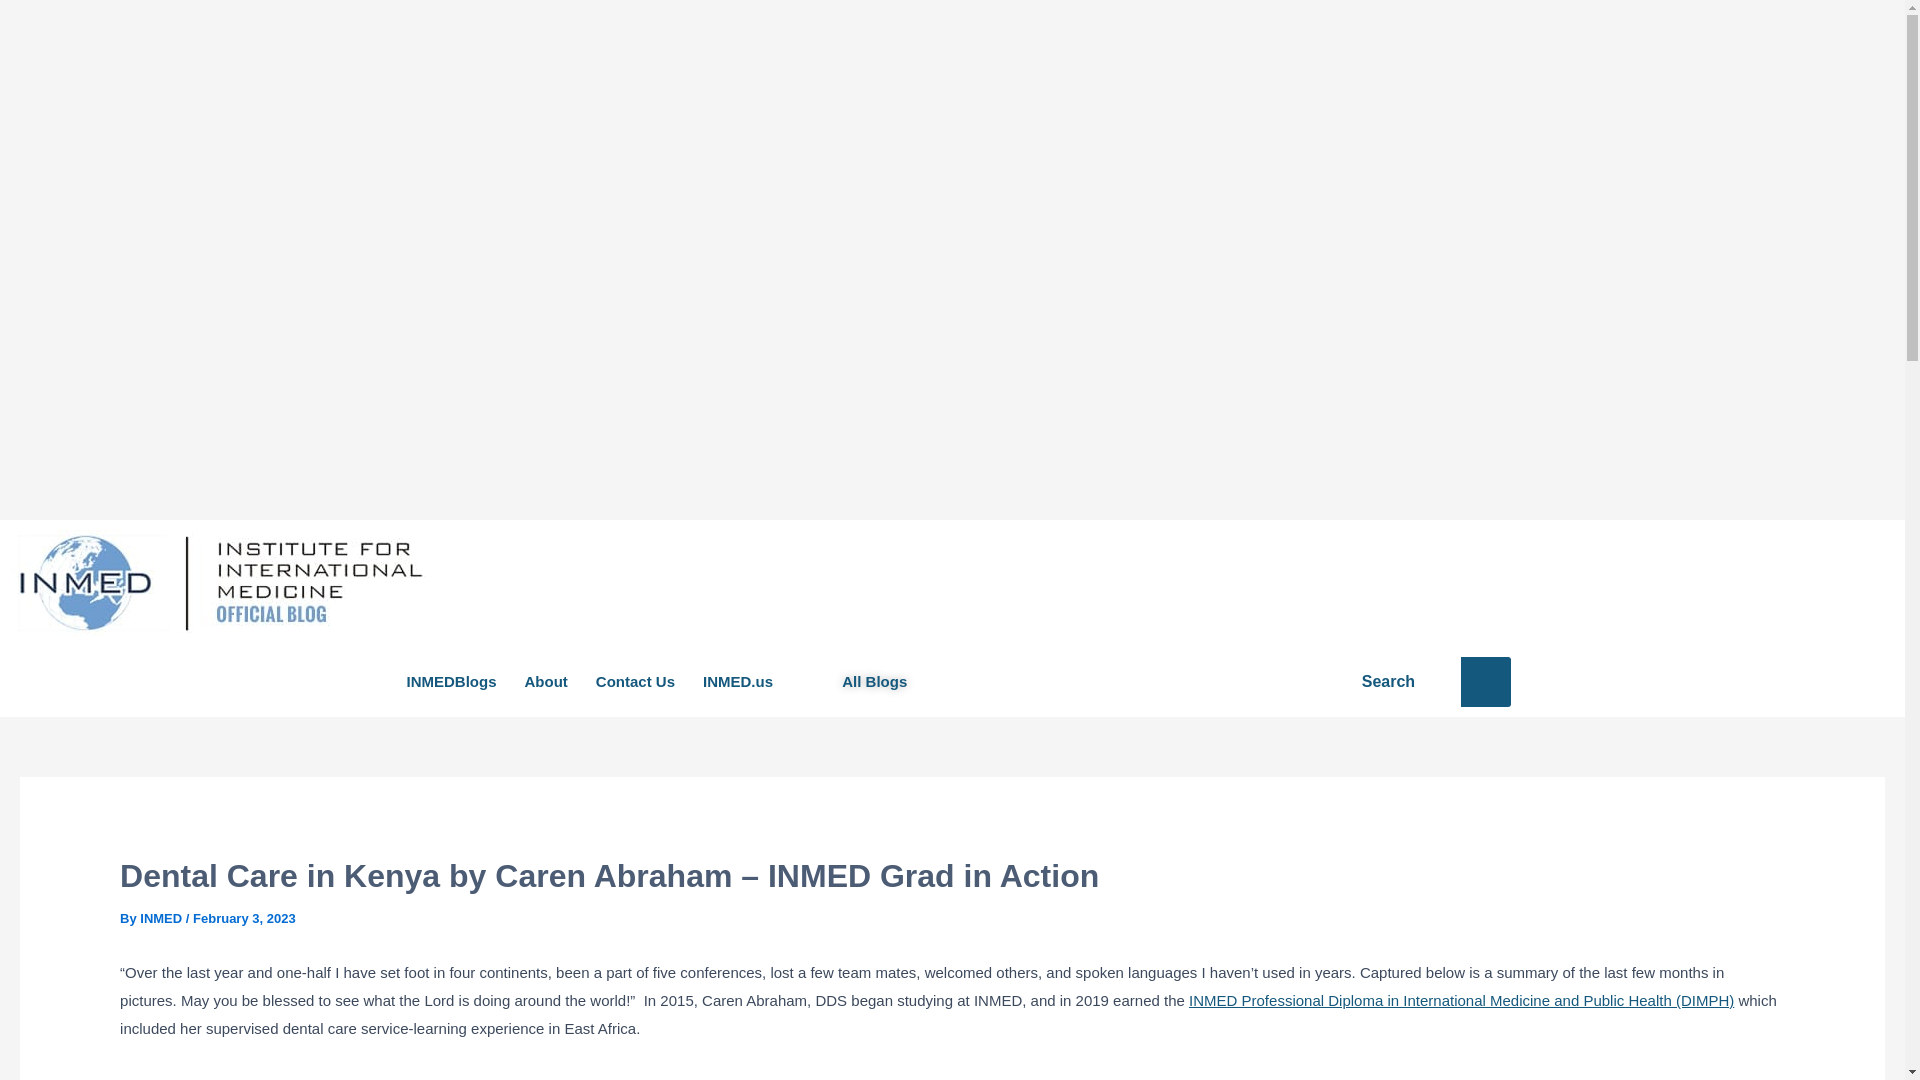 The height and width of the screenshot is (1080, 1920). What do you see at coordinates (163, 918) in the screenshot?
I see `View all posts by INMED` at bounding box center [163, 918].